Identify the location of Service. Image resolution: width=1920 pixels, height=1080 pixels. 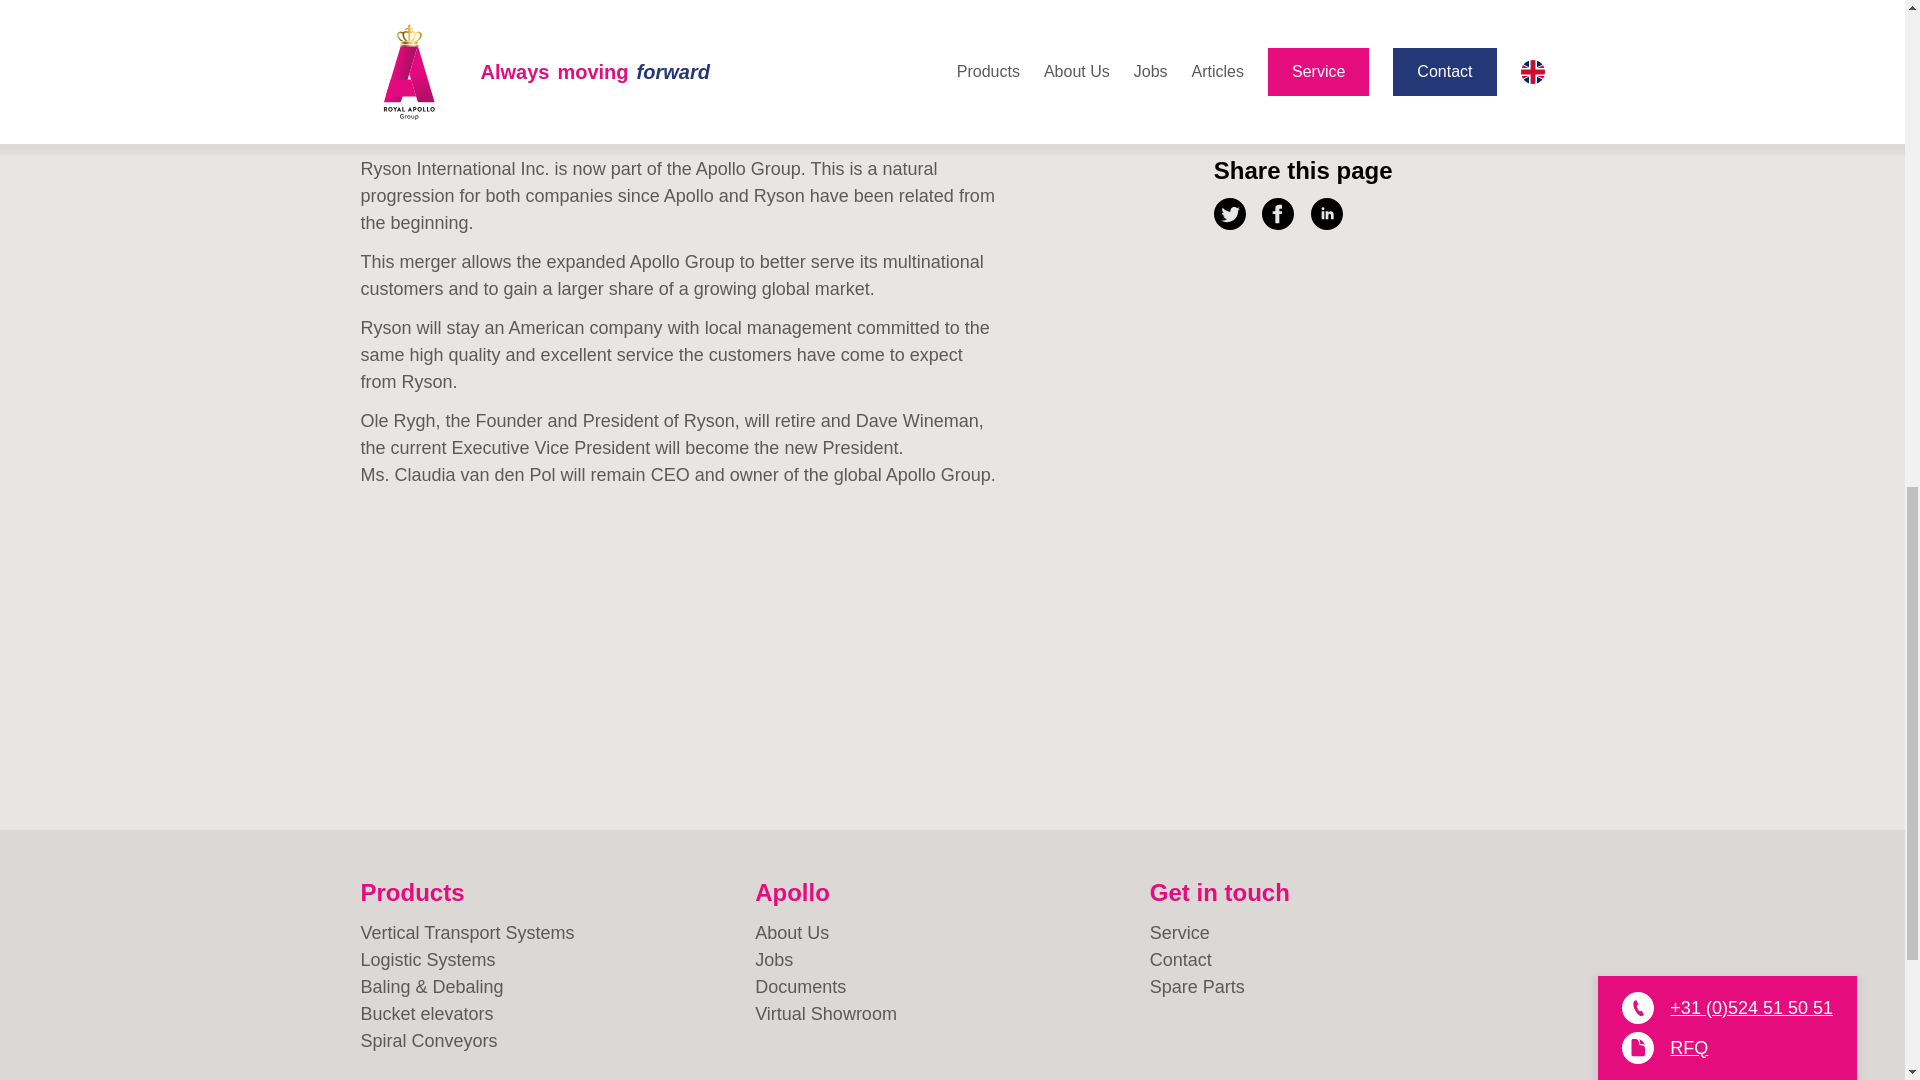
(1348, 934).